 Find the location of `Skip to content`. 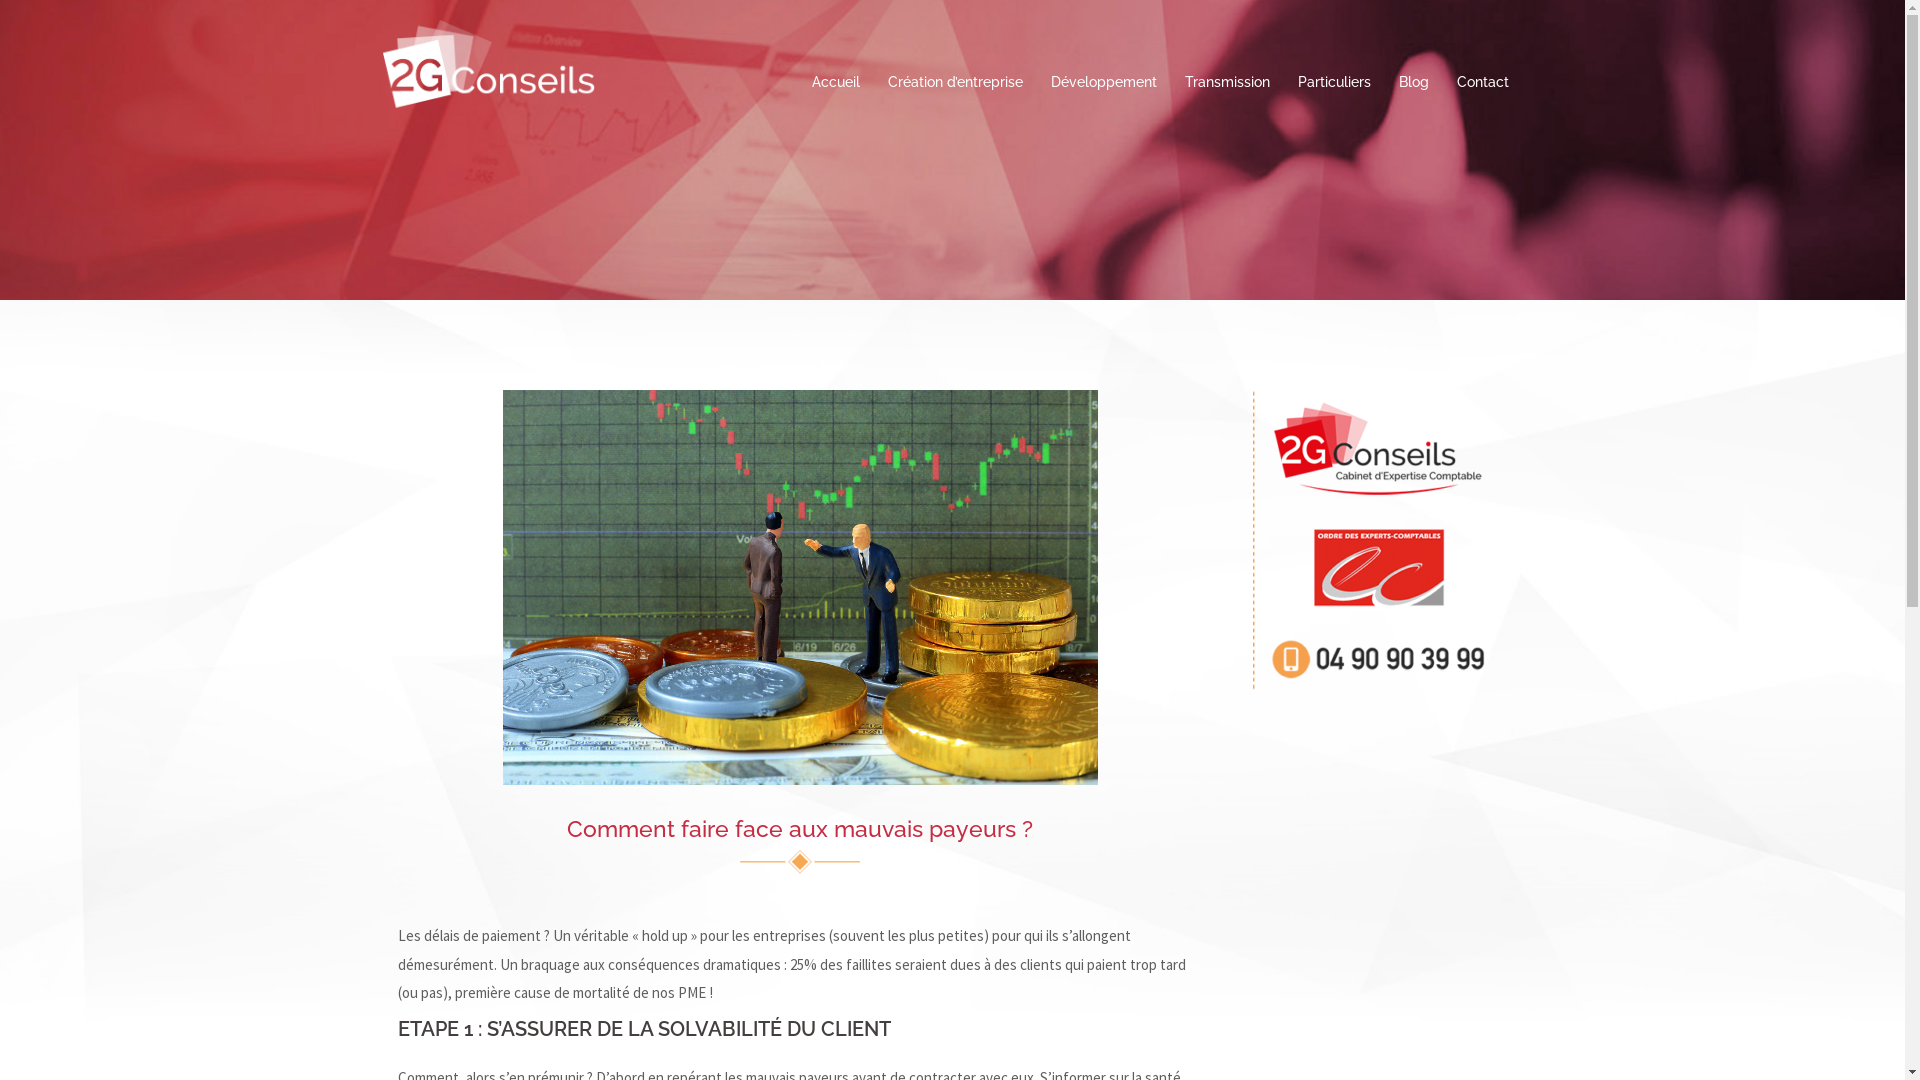

Skip to content is located at coordinates (0, 0).